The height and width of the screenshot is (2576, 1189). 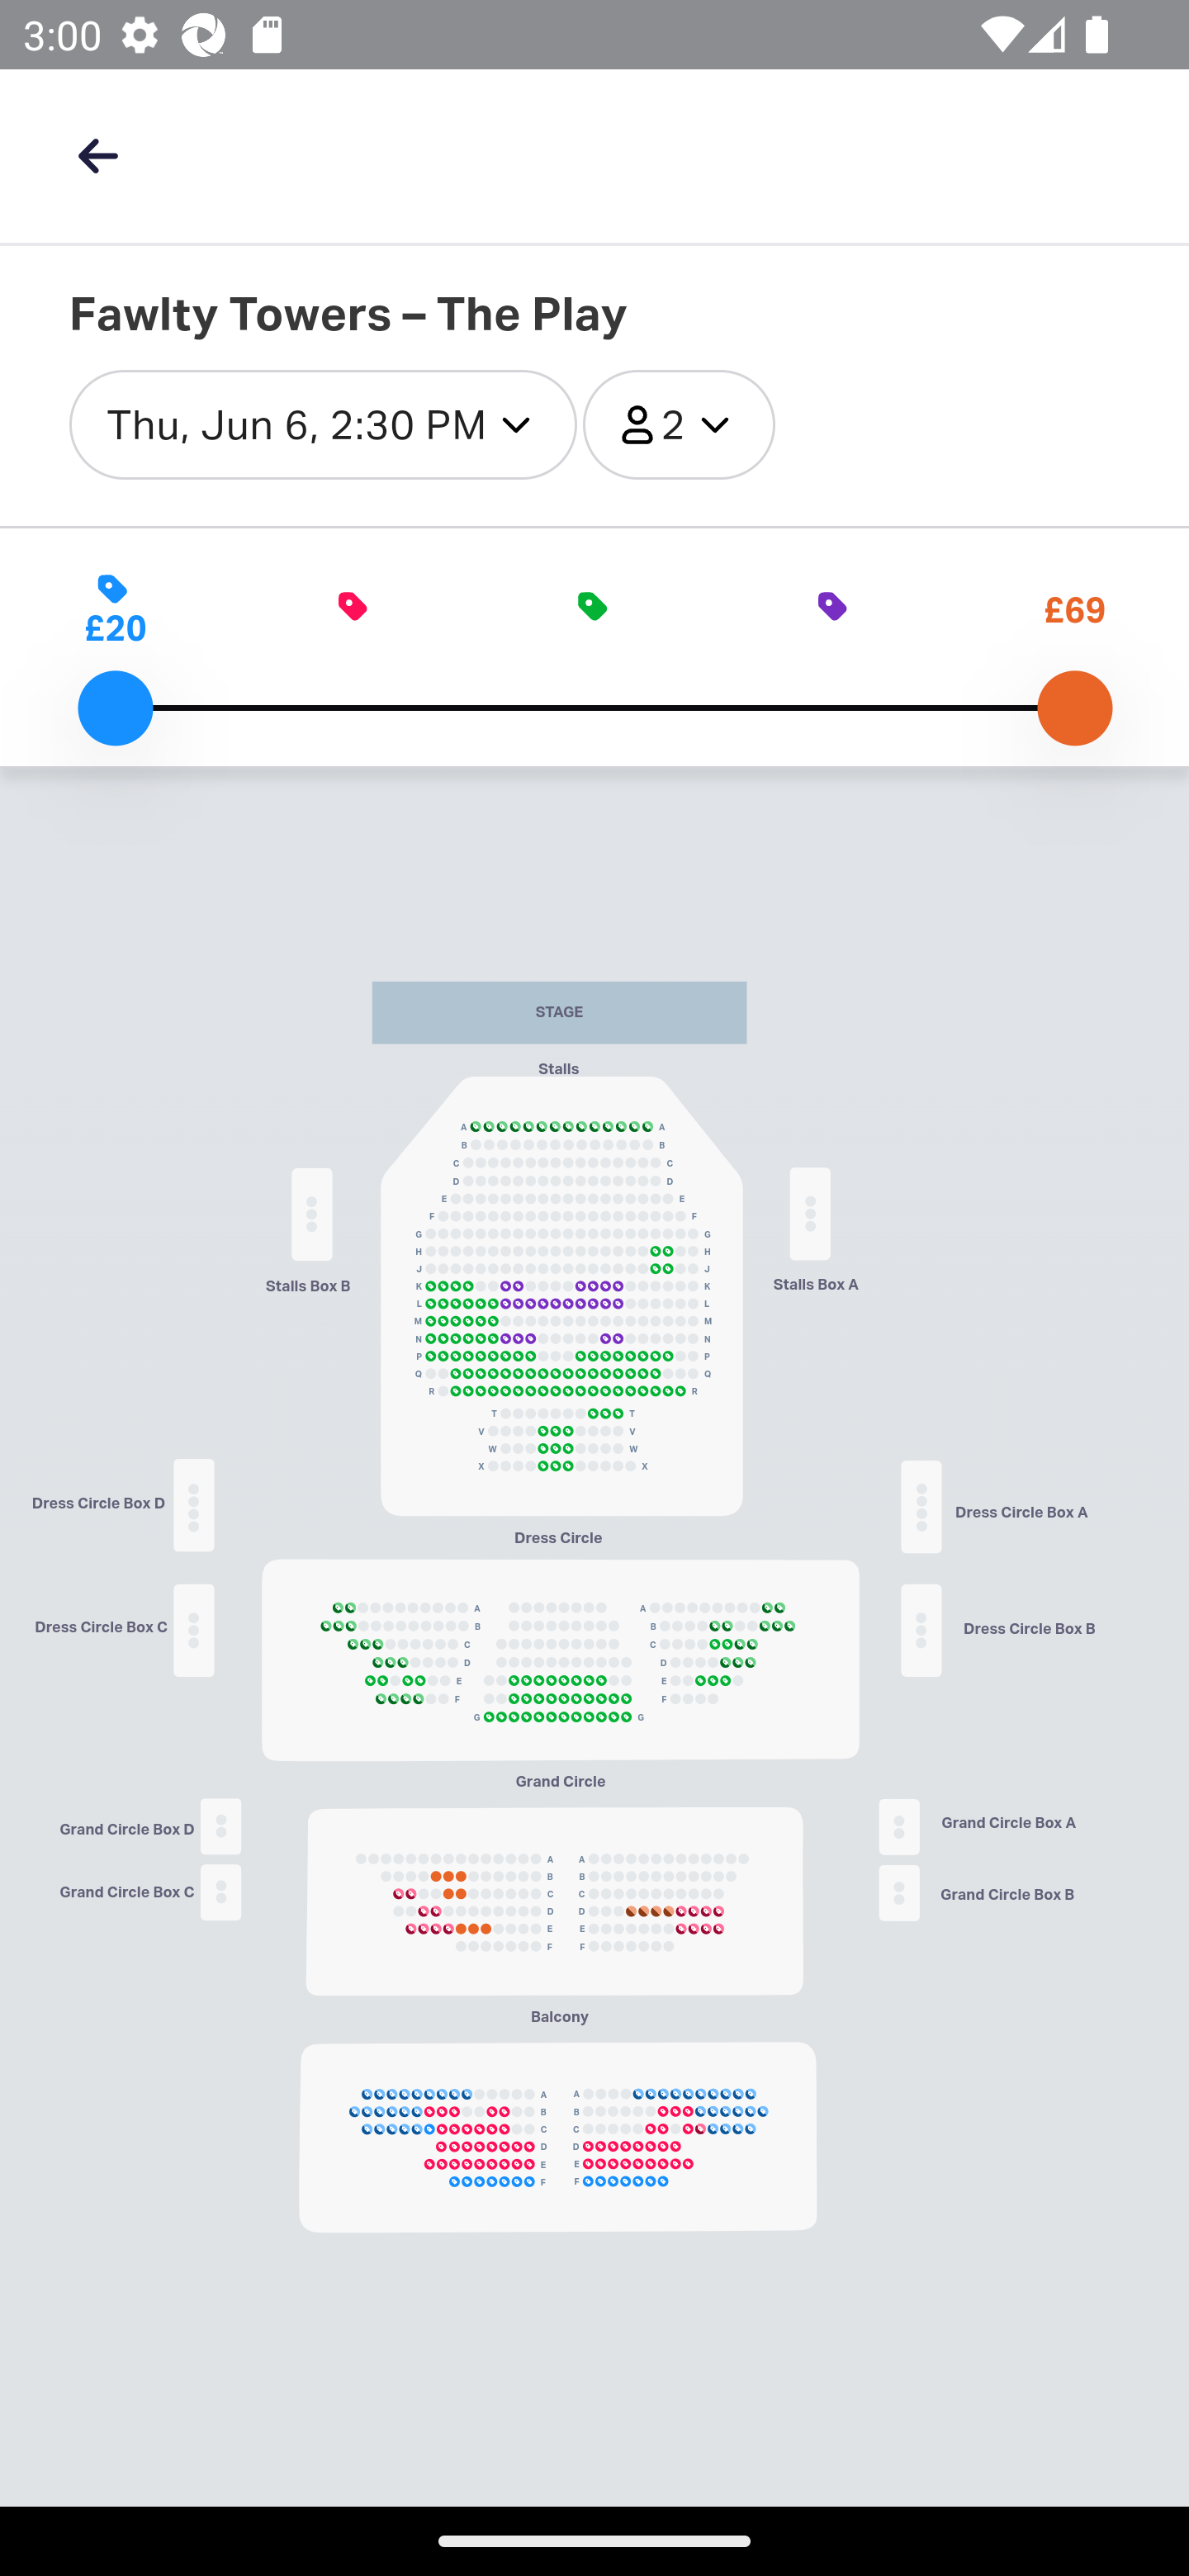 What do you see at coordinates (557, 2137) in the screenshot?
I see `A B C D E F A B C D E F` at bounding box center [557, 2137].